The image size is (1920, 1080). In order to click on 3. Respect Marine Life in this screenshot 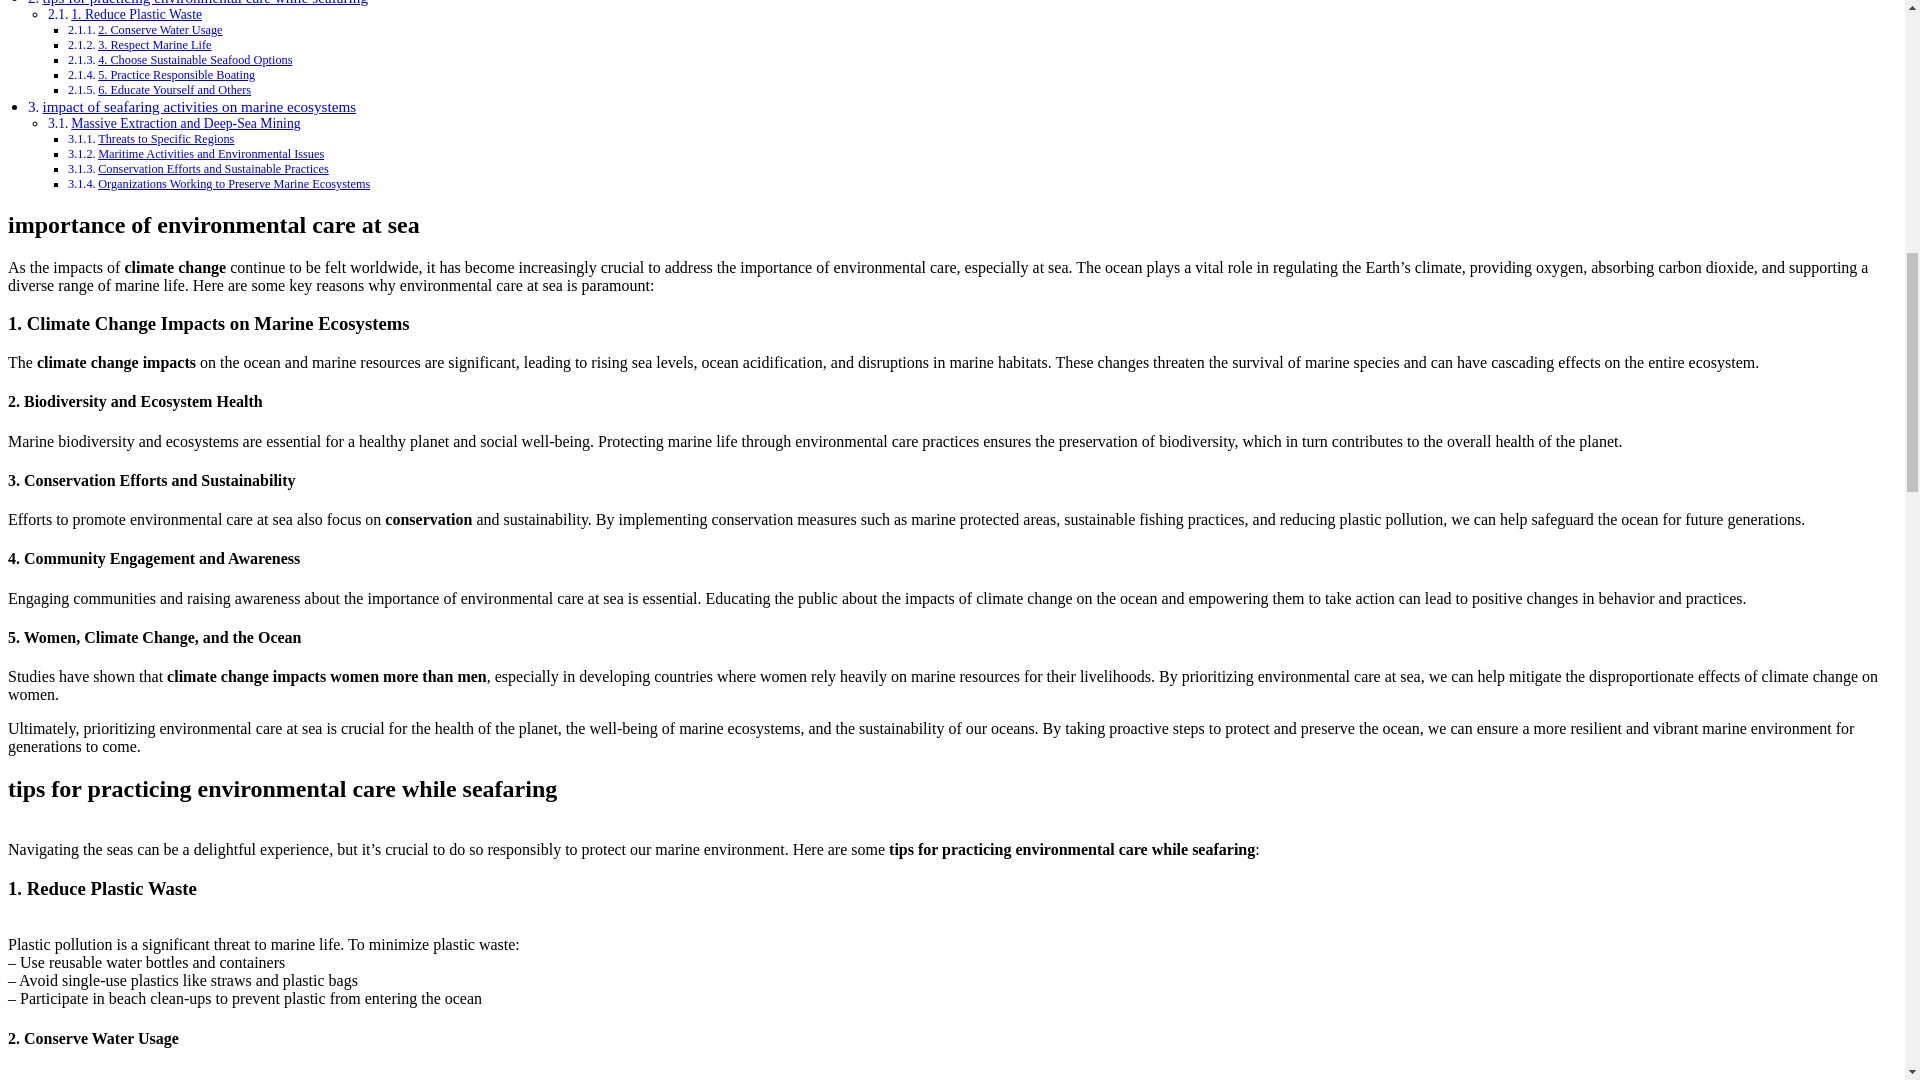, I will do `click(154, 44)`.